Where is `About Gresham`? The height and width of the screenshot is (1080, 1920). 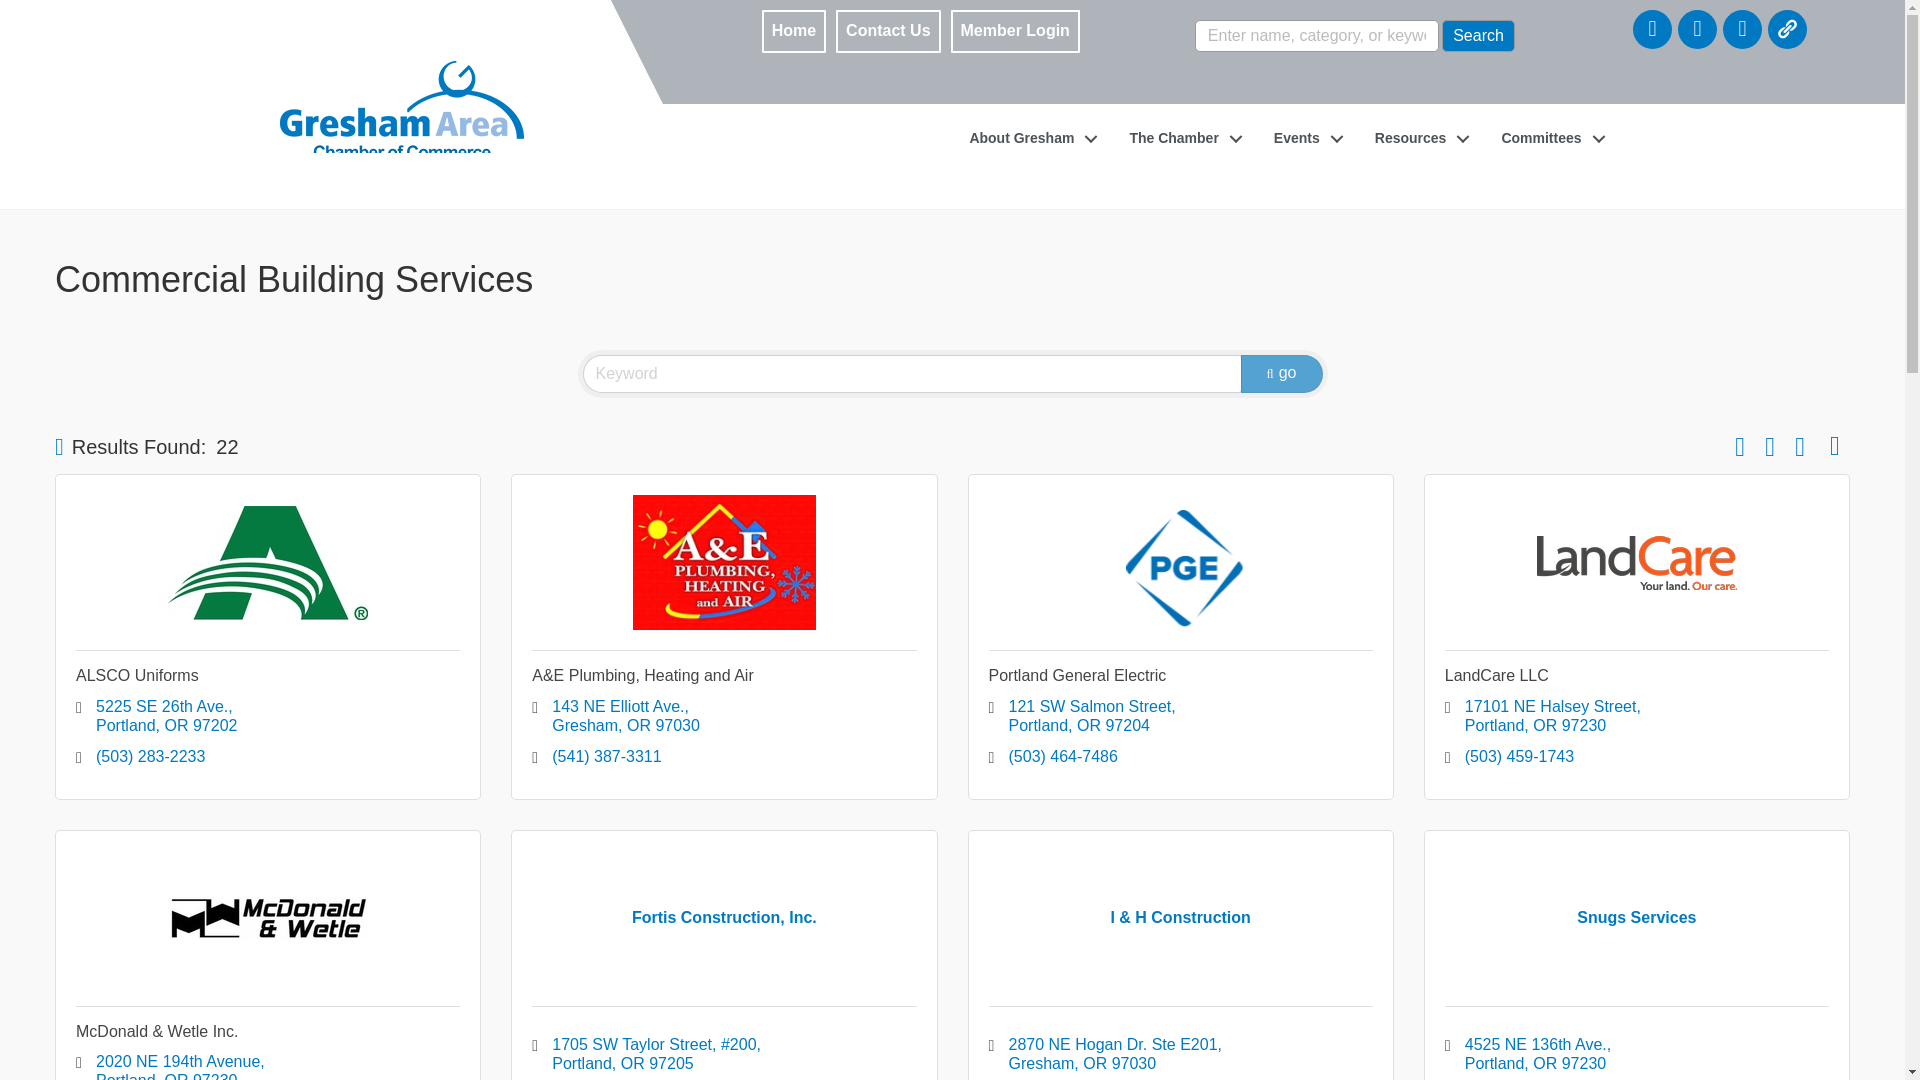
About Gresham is located at coordinates (1028, 138).